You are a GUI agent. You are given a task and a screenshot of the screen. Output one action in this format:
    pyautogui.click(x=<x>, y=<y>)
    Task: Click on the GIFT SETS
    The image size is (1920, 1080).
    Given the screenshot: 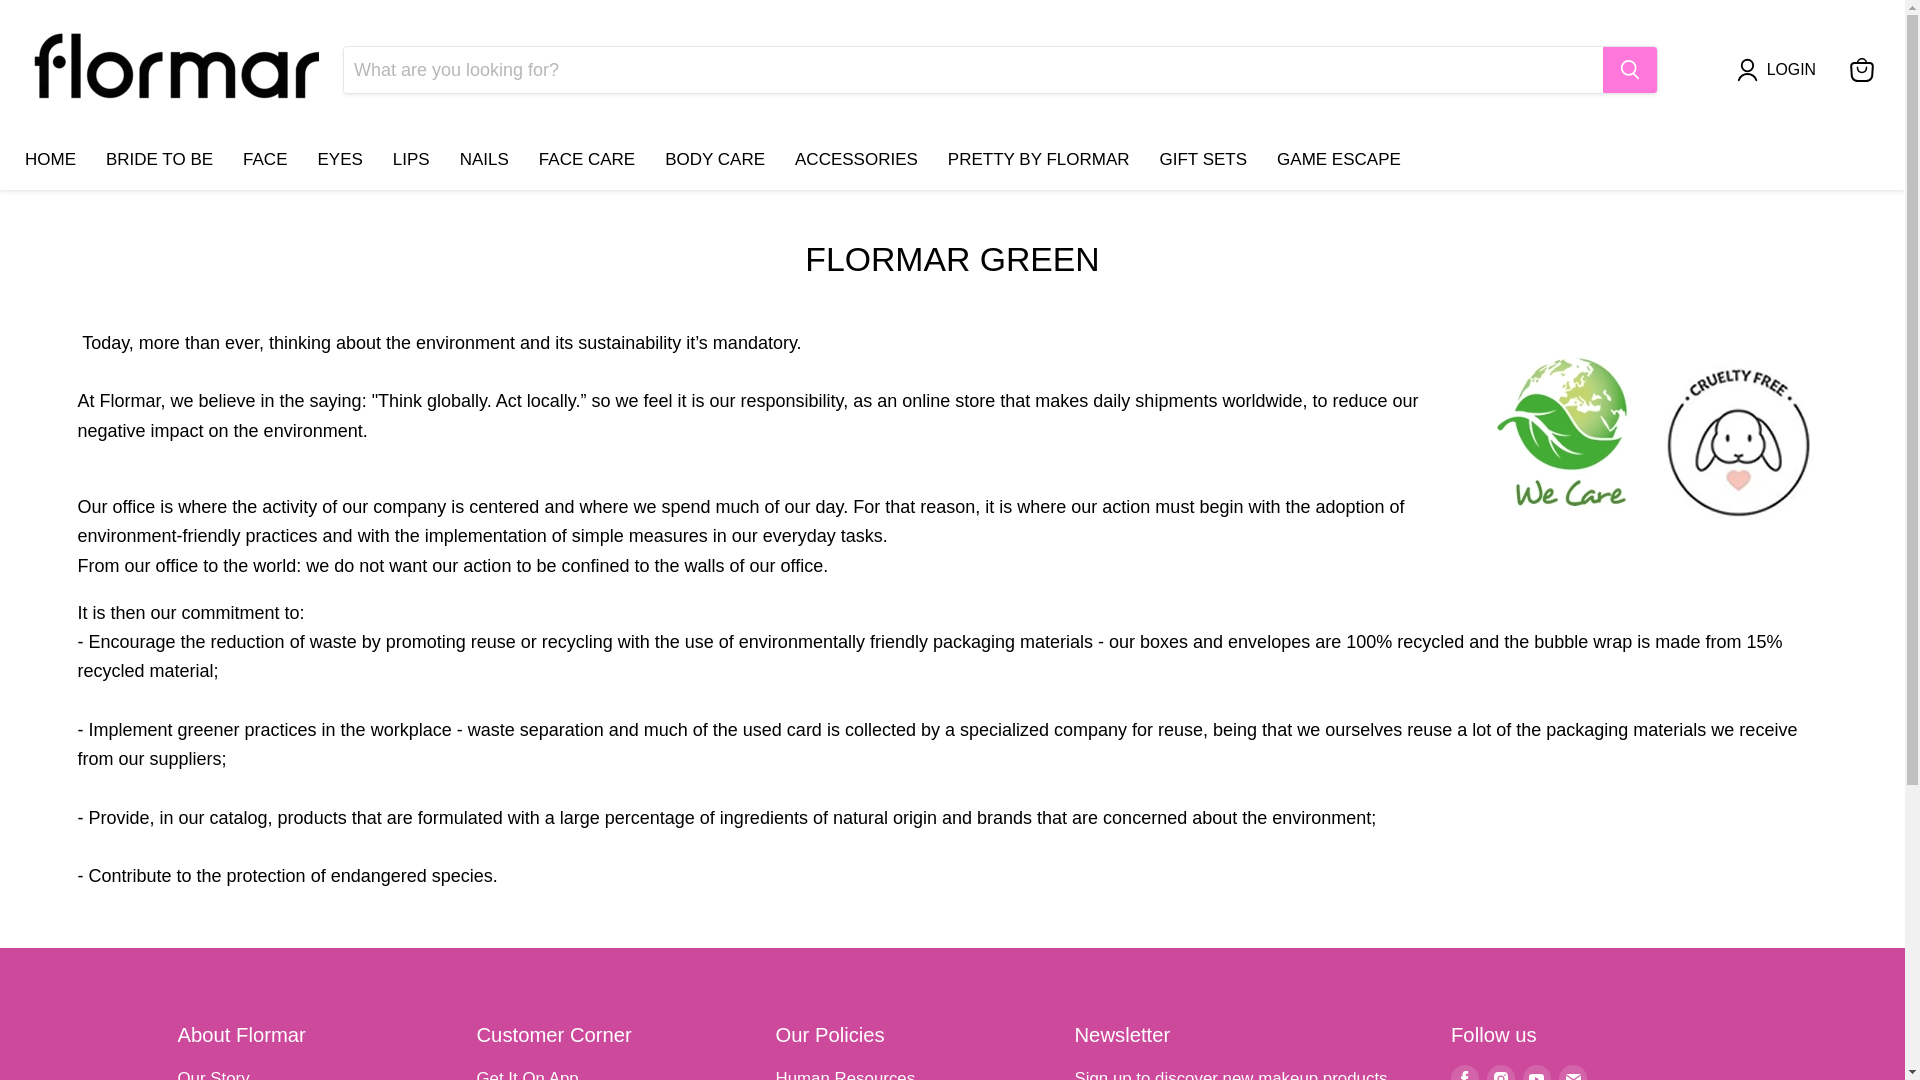 What is the action you would take?
    pyautogui.click(x=1204, y=160)
    